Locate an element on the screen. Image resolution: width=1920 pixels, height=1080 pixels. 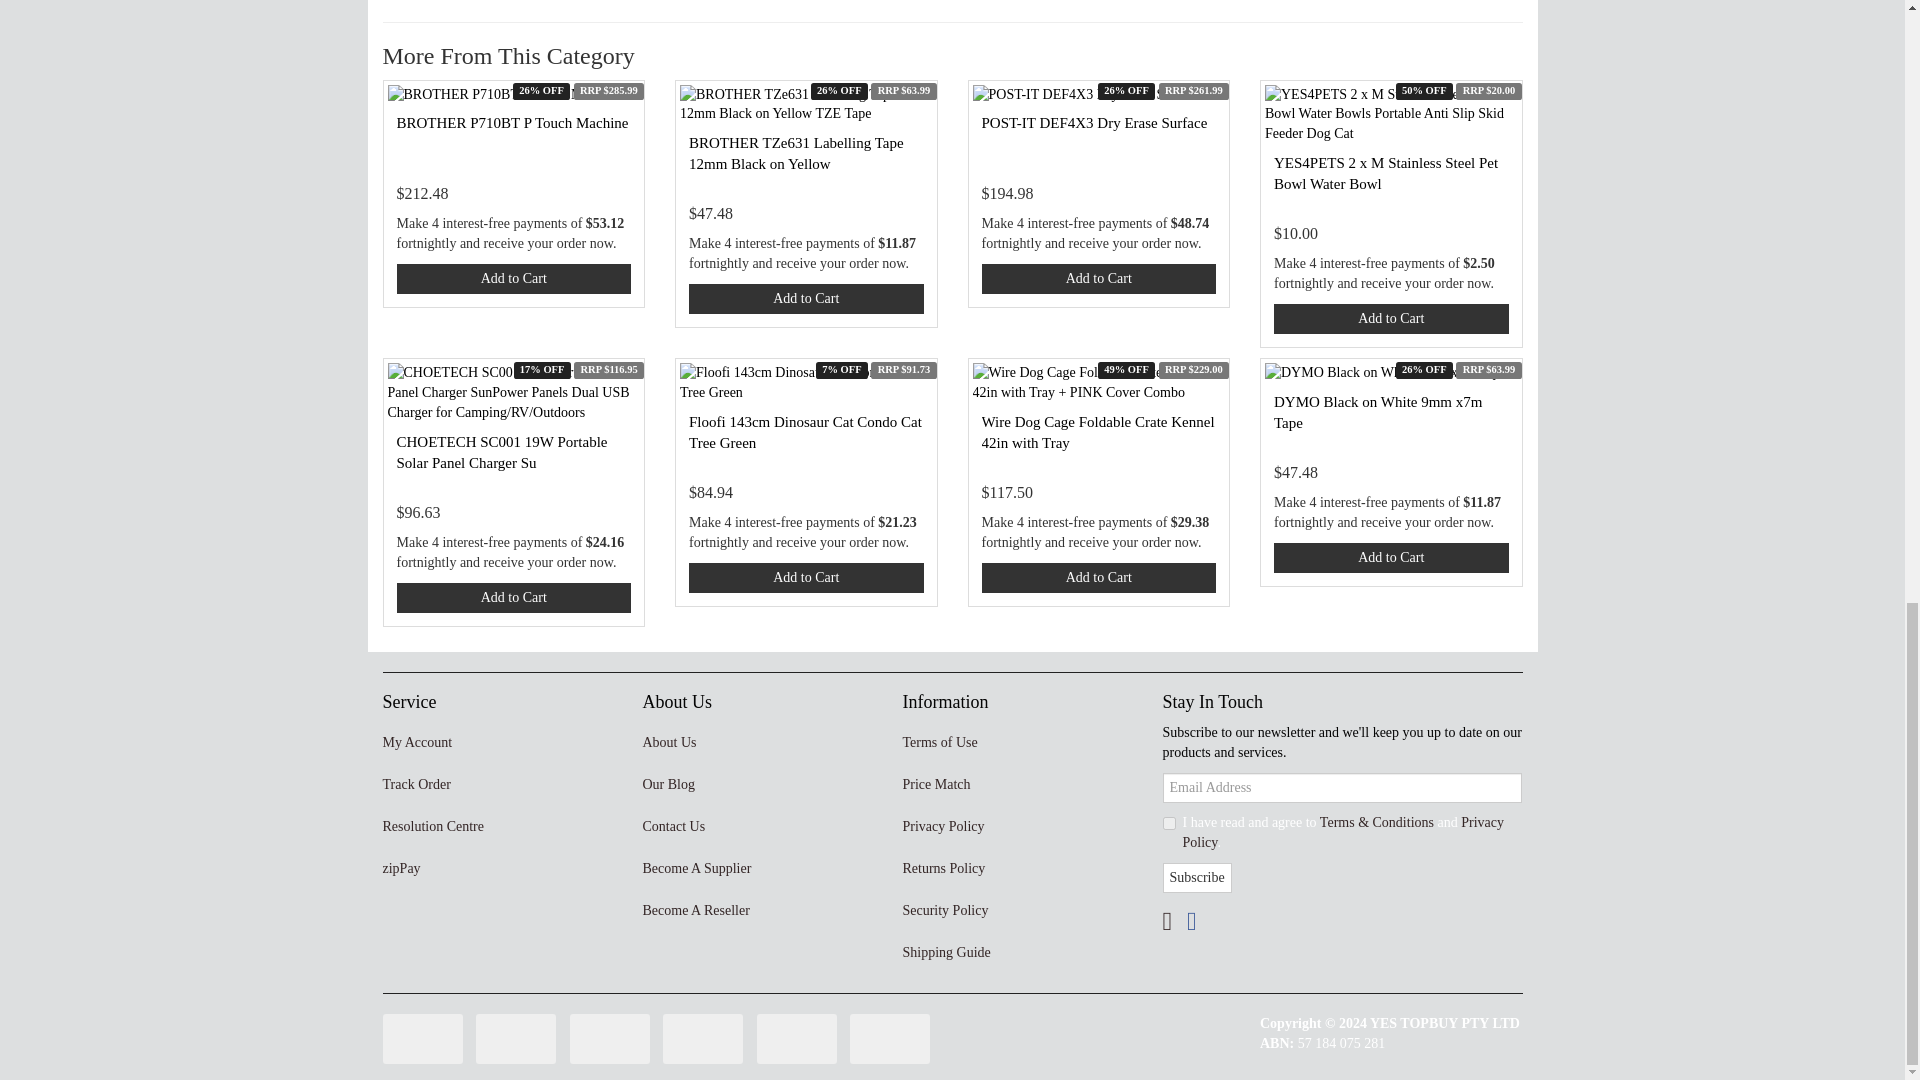
Subscribe is located at coordinates (1196, 878).